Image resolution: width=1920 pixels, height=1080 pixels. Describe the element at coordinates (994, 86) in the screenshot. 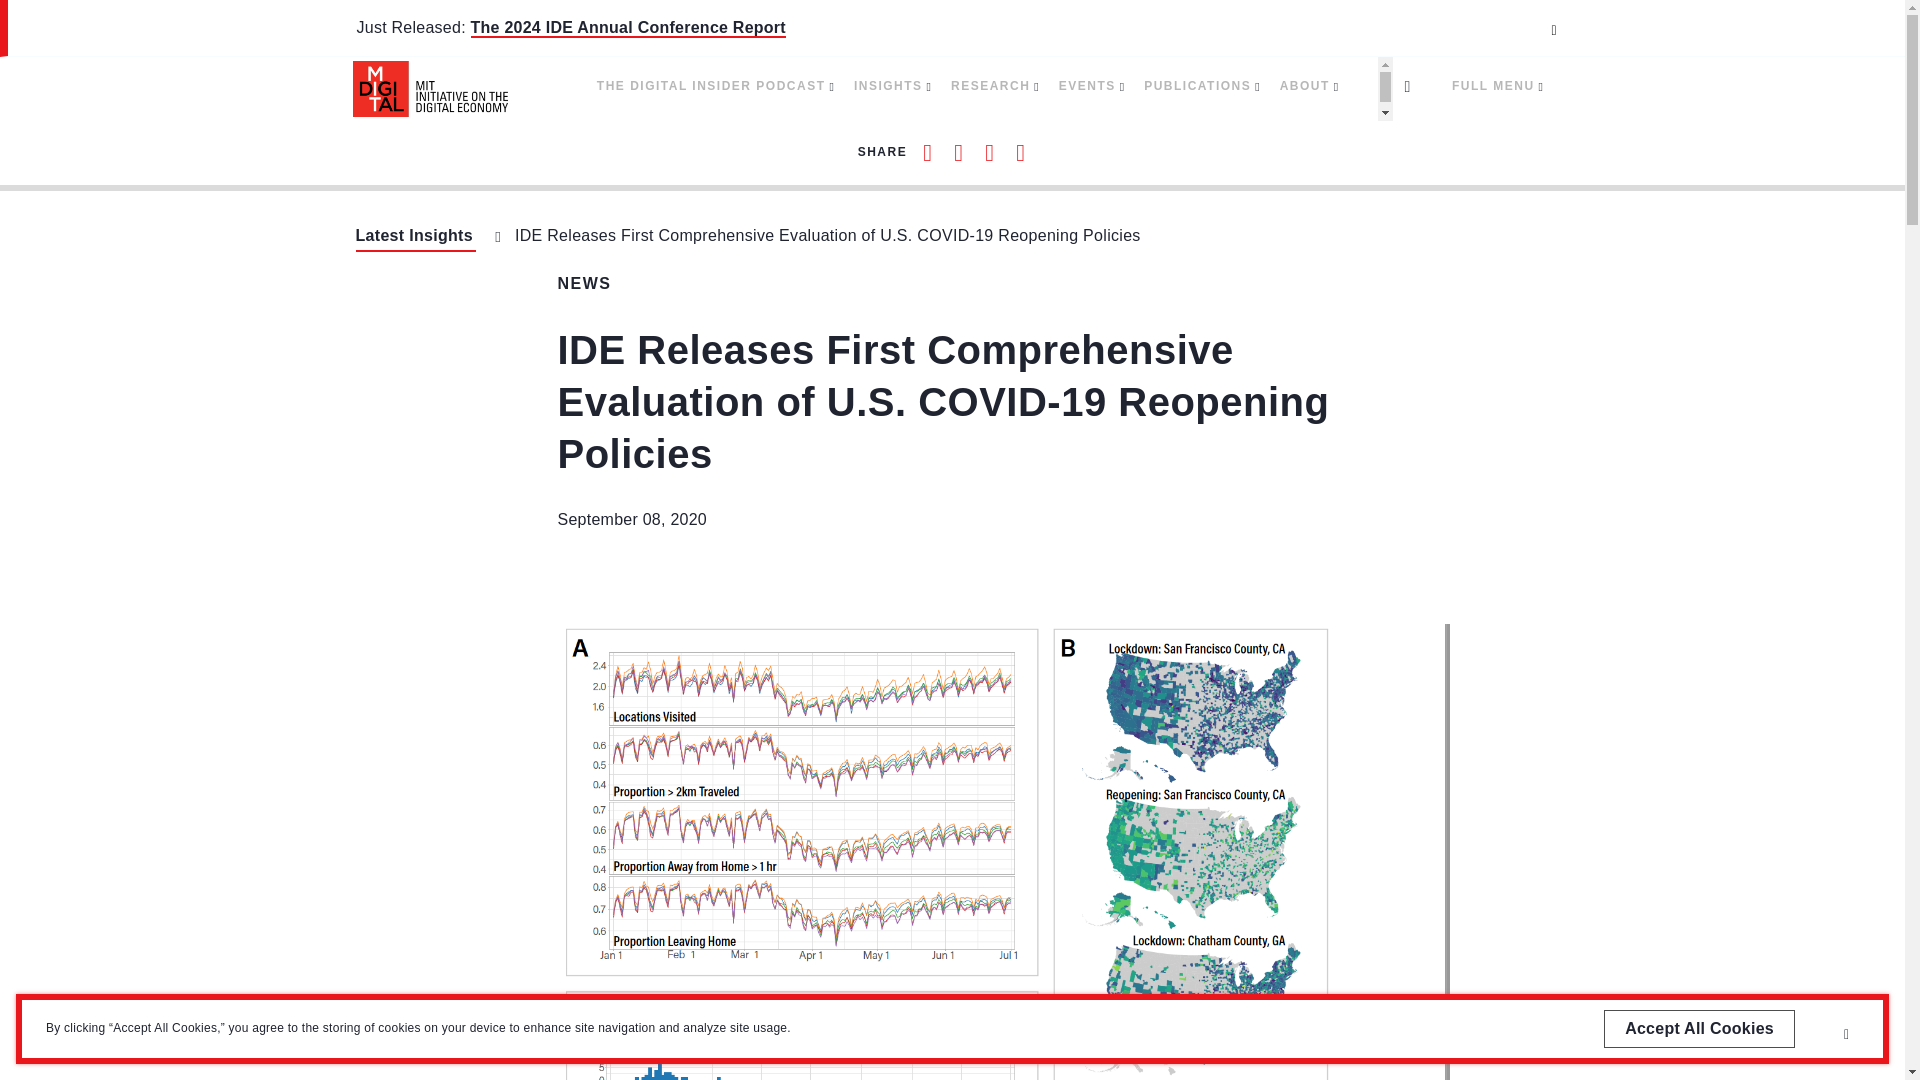

I see `RESEARCH` at that location.